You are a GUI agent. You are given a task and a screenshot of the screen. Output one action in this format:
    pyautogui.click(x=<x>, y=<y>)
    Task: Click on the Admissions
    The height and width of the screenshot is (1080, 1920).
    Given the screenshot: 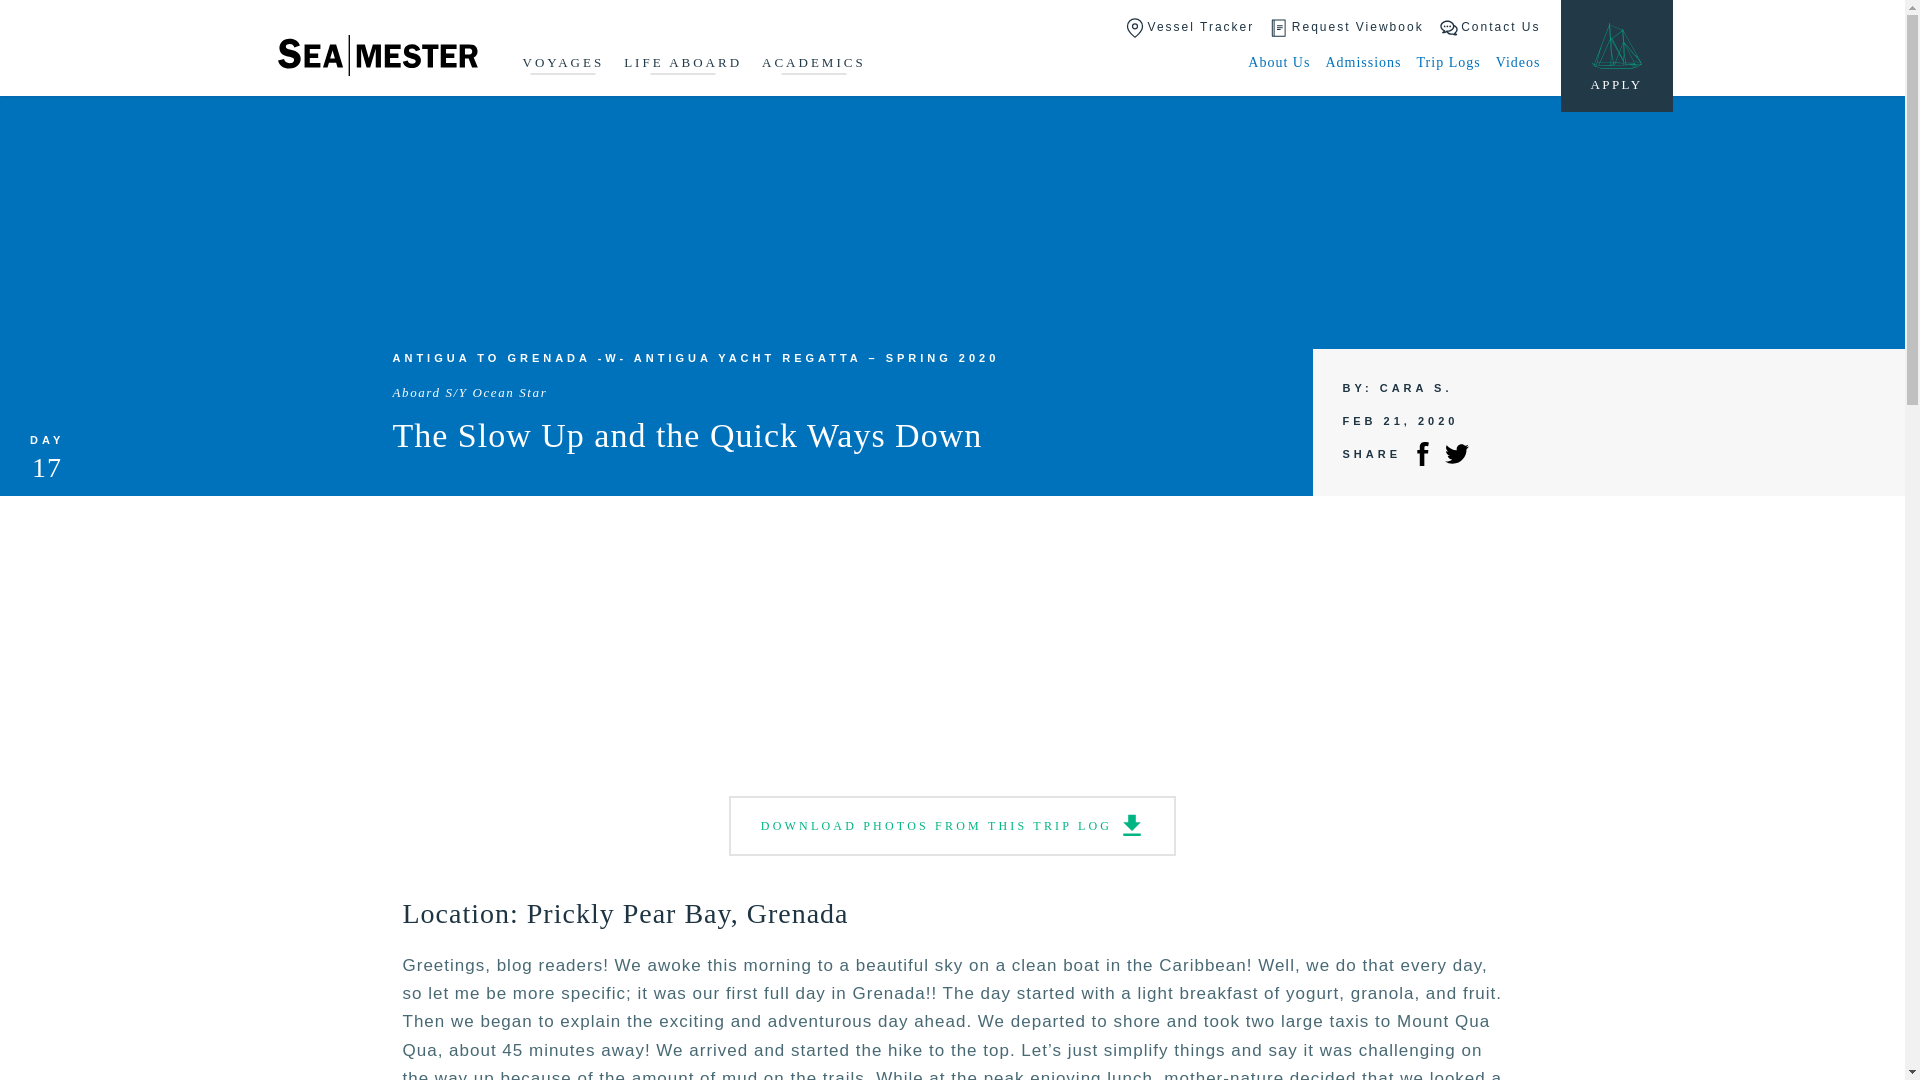 What is the action you would take?
    pyautogui.click(x=1362, y=62)
    